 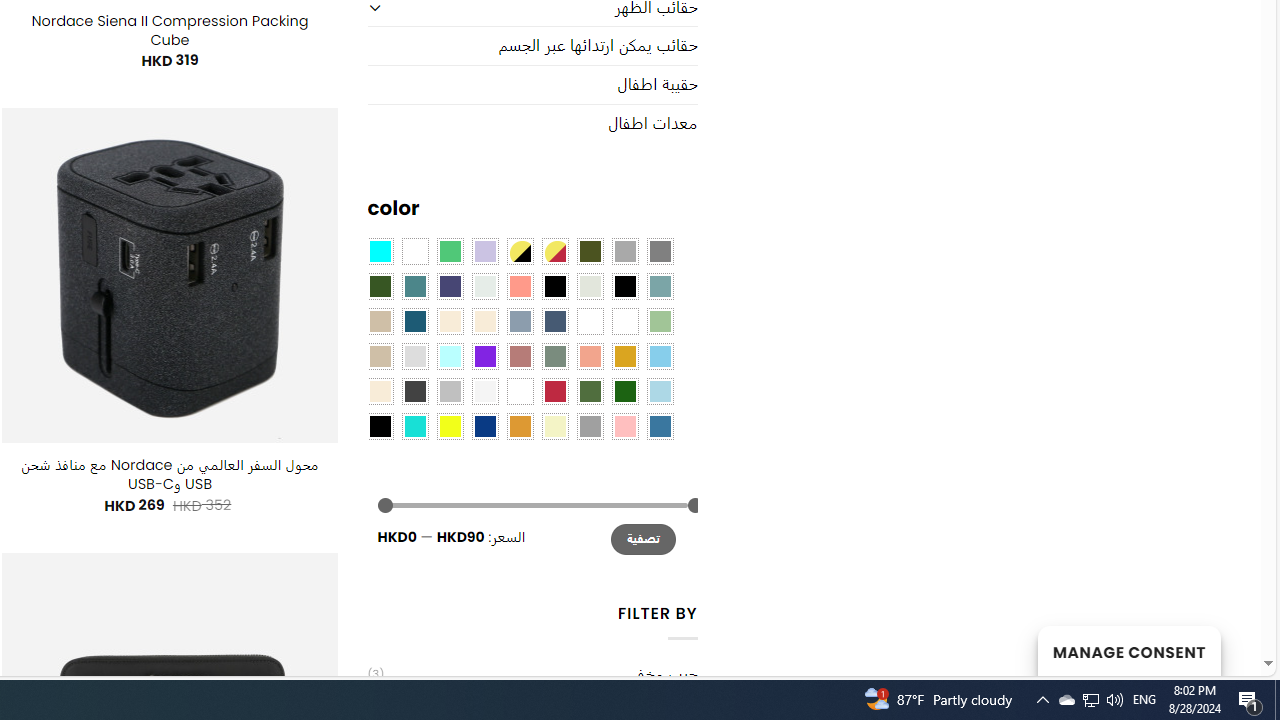 I want to click on Kelp, so click(x=590, y=321).